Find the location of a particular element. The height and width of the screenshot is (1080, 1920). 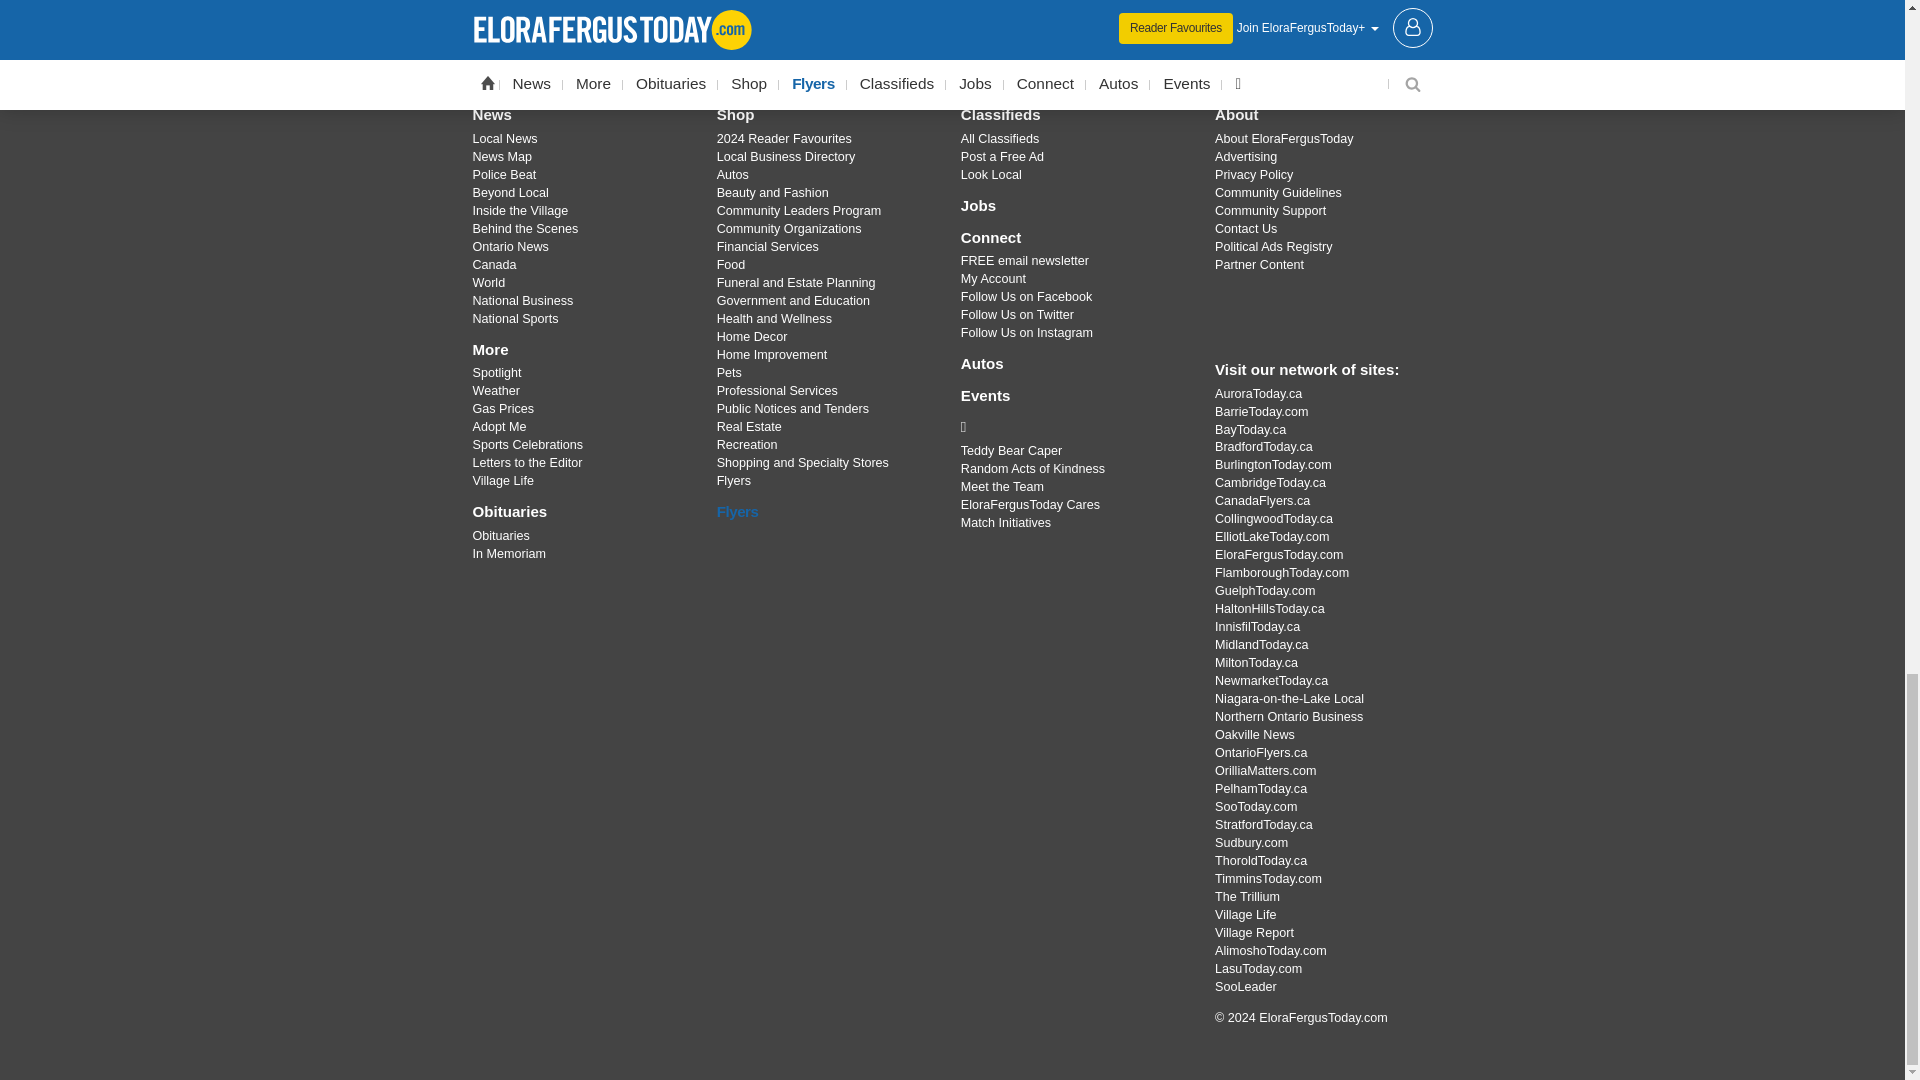

Instagram is located at coordinates (1003, 44).